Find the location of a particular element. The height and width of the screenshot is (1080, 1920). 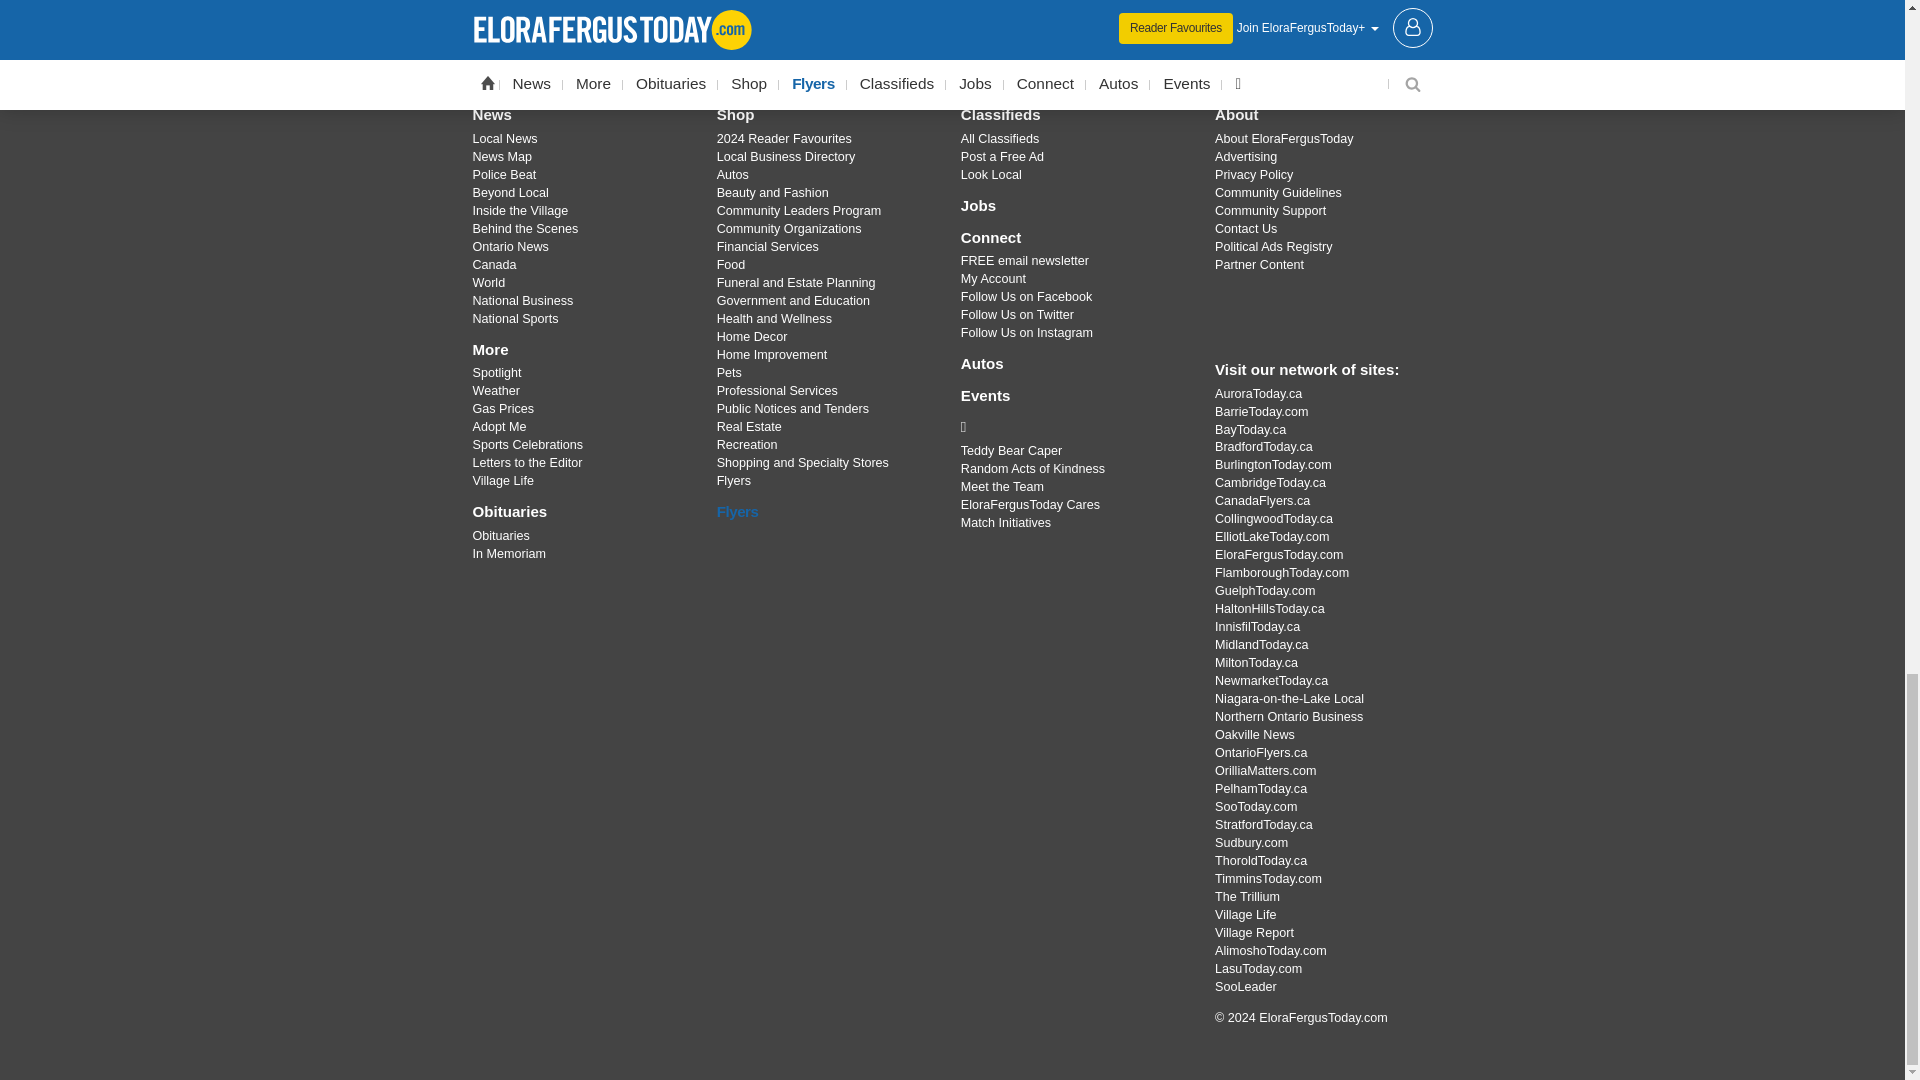

Instagram is located at coordinates (1003, 44).